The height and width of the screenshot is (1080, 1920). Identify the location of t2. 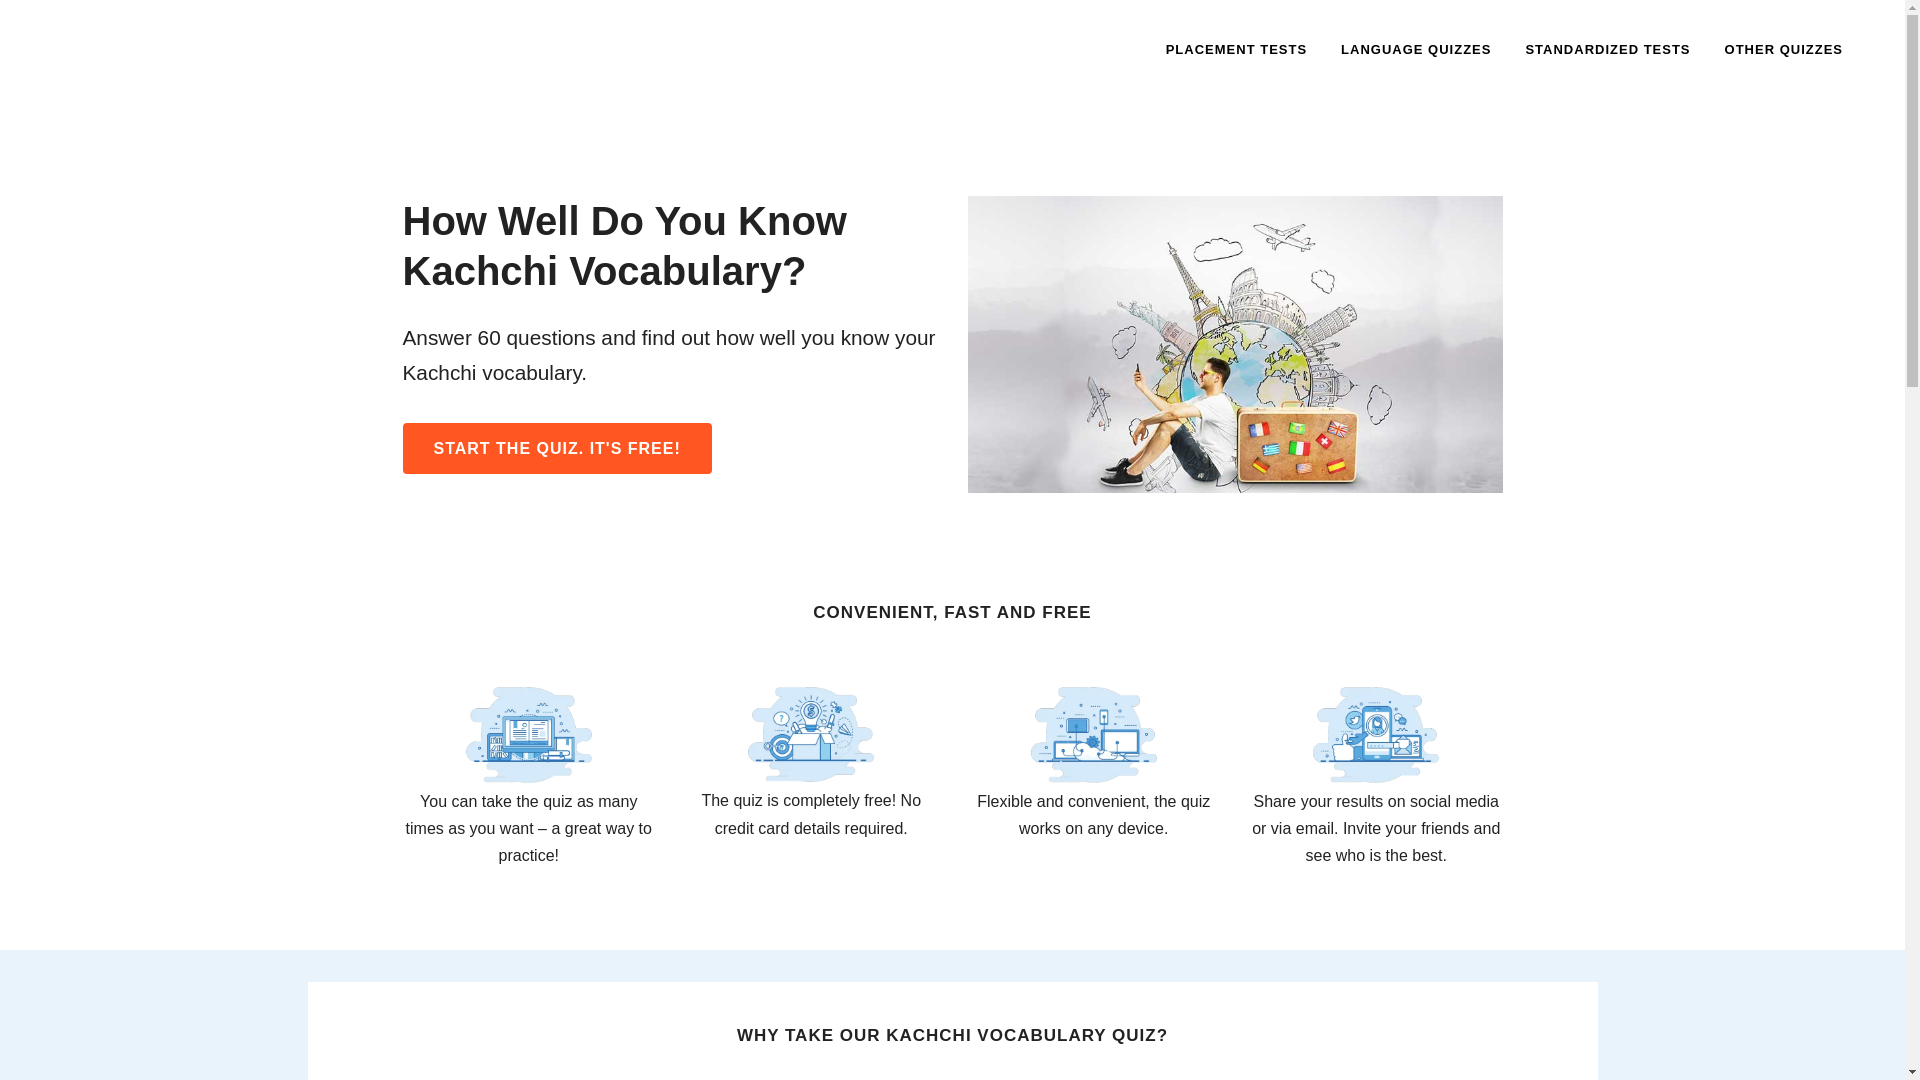
(528, 734).